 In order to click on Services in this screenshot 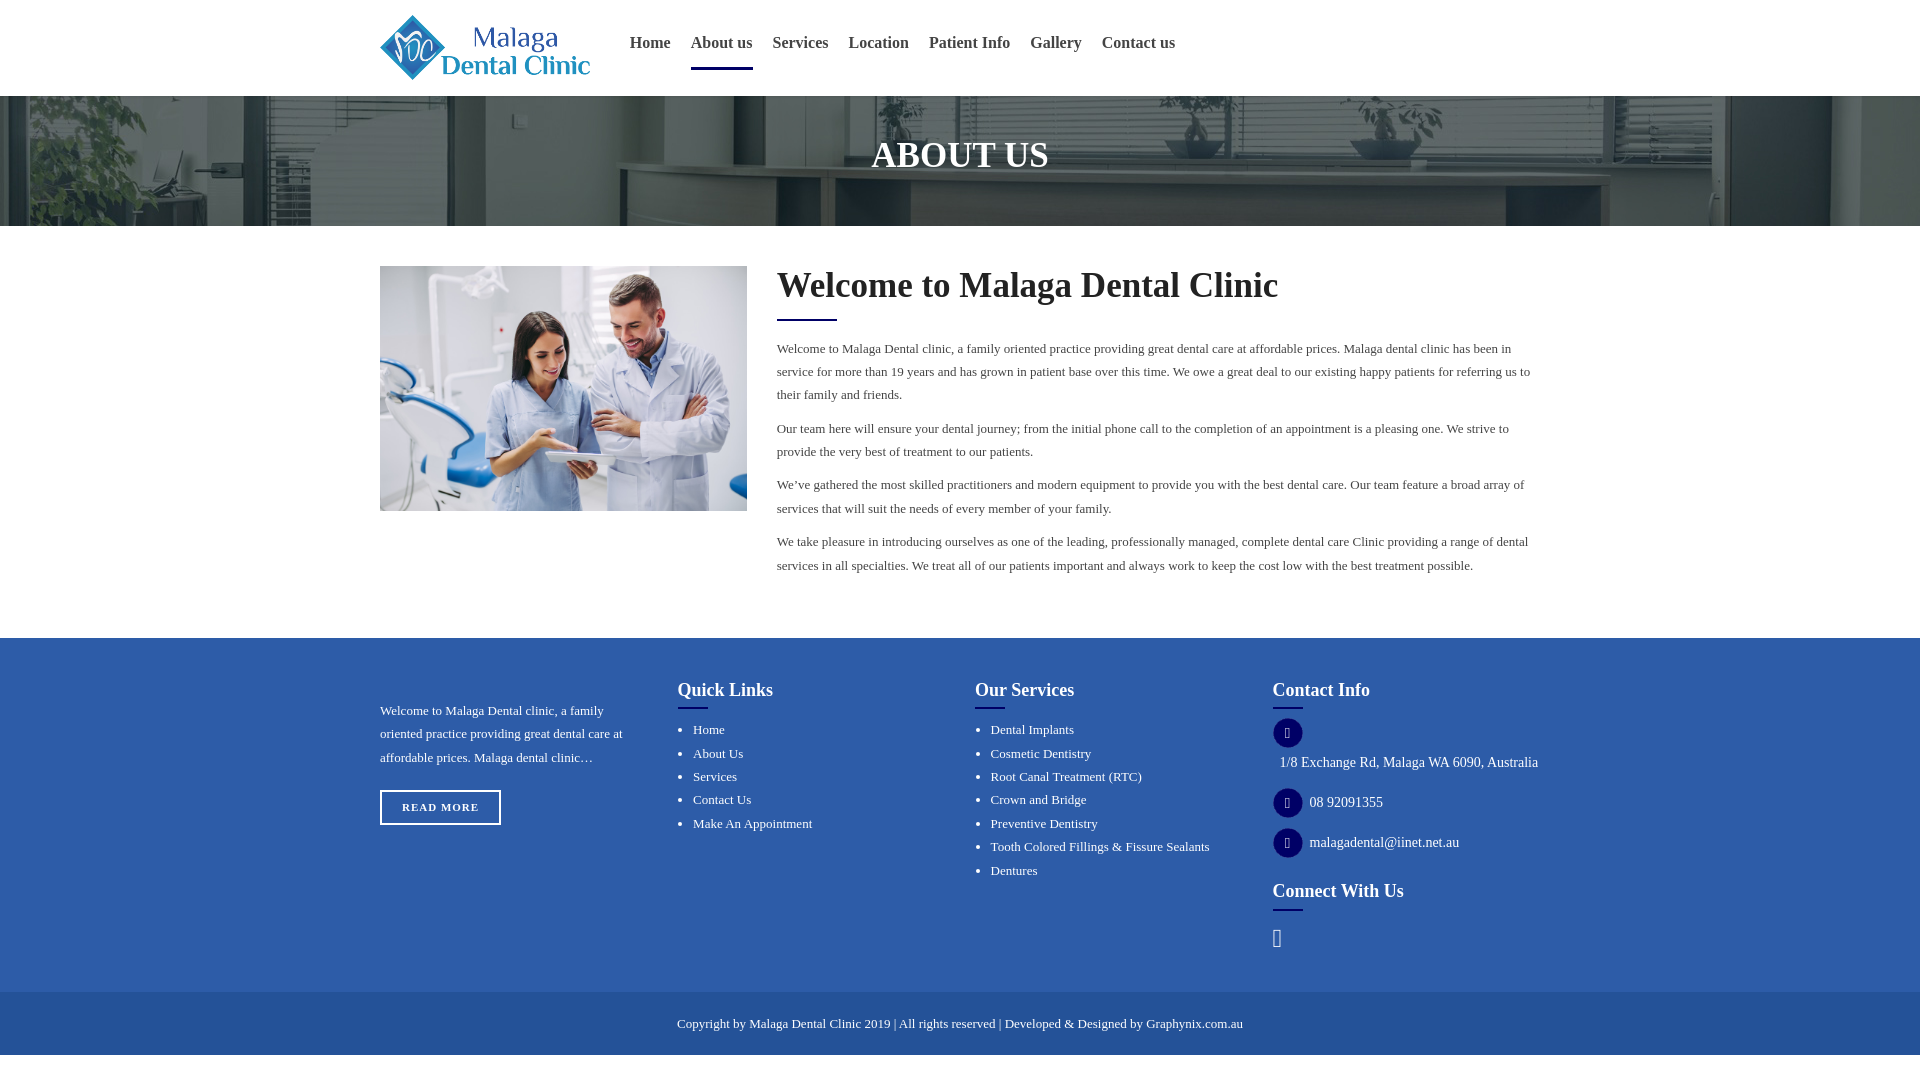, I will do `click(715, 776)`.